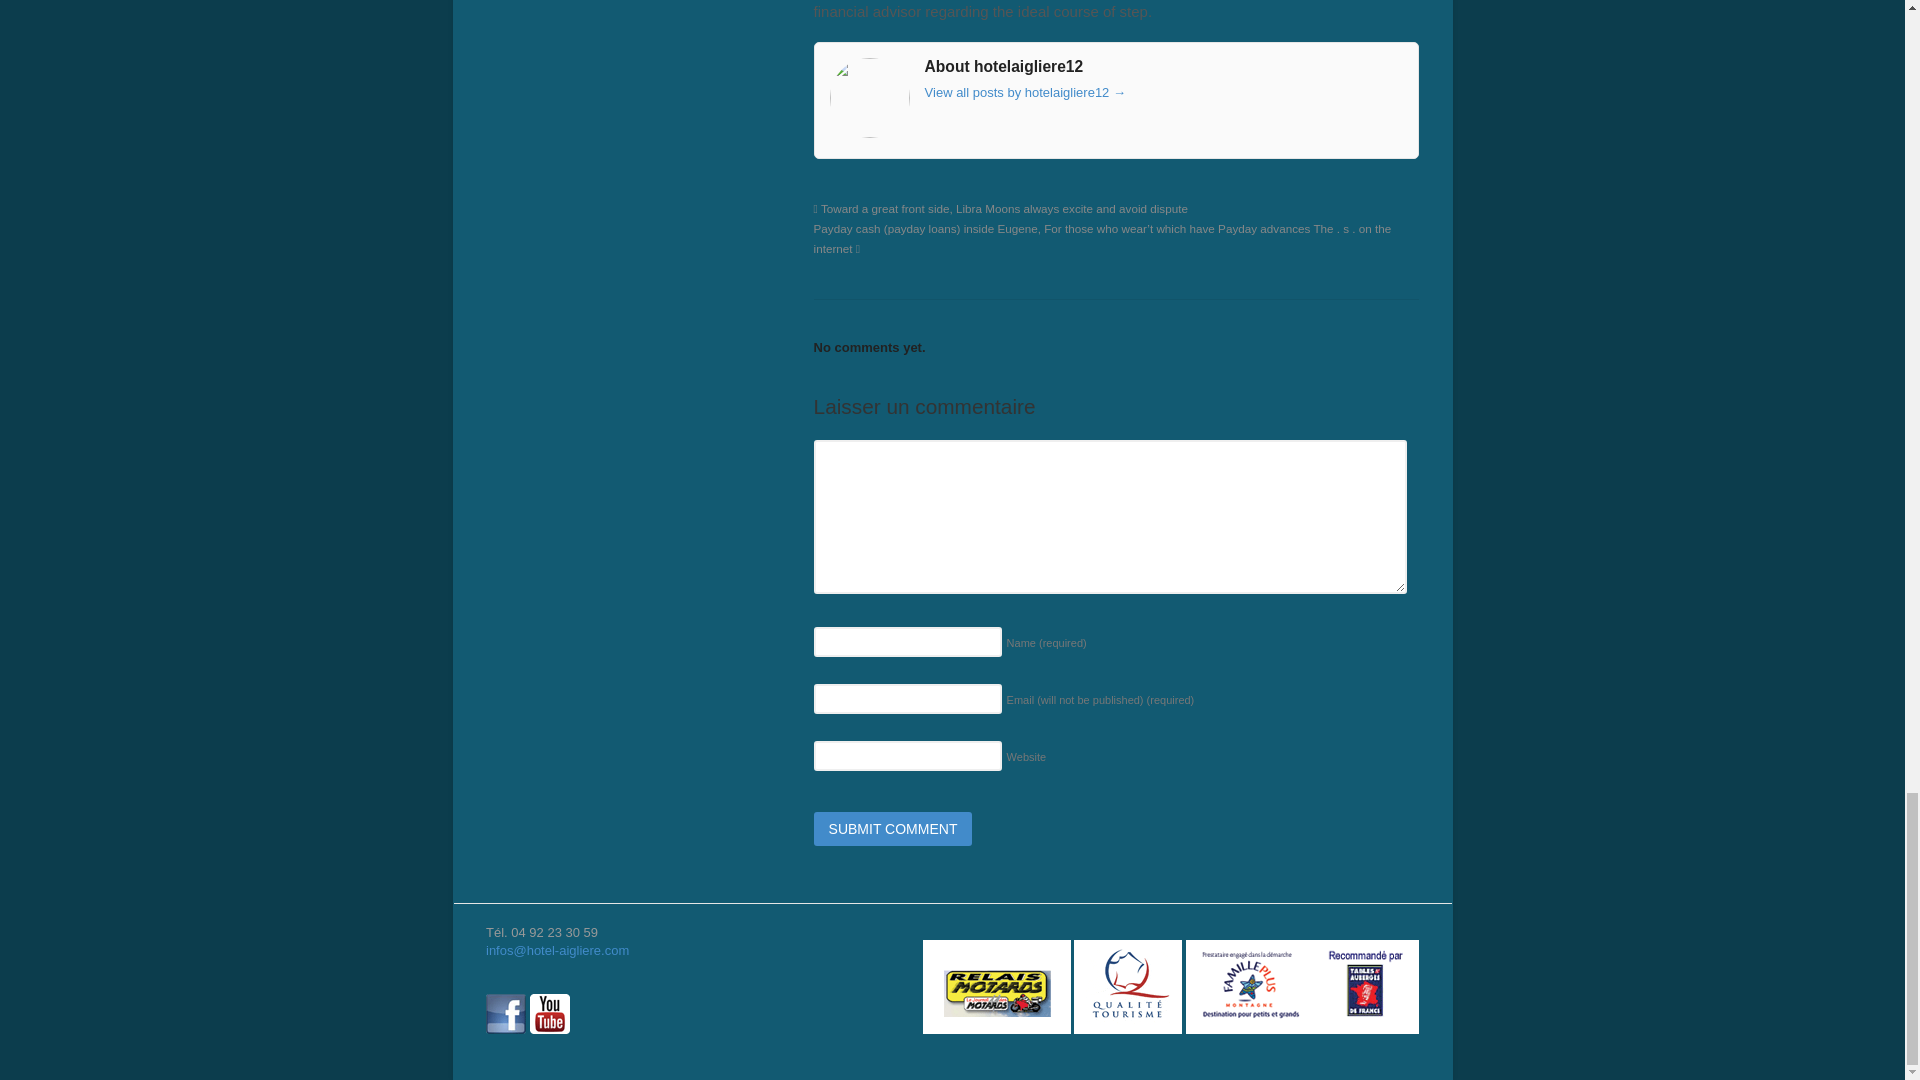 This screenshot has width=1920, height=1080. Describe the element at coordinates (894, 828) in the screenshot. I see `Submit Comment` at that location.